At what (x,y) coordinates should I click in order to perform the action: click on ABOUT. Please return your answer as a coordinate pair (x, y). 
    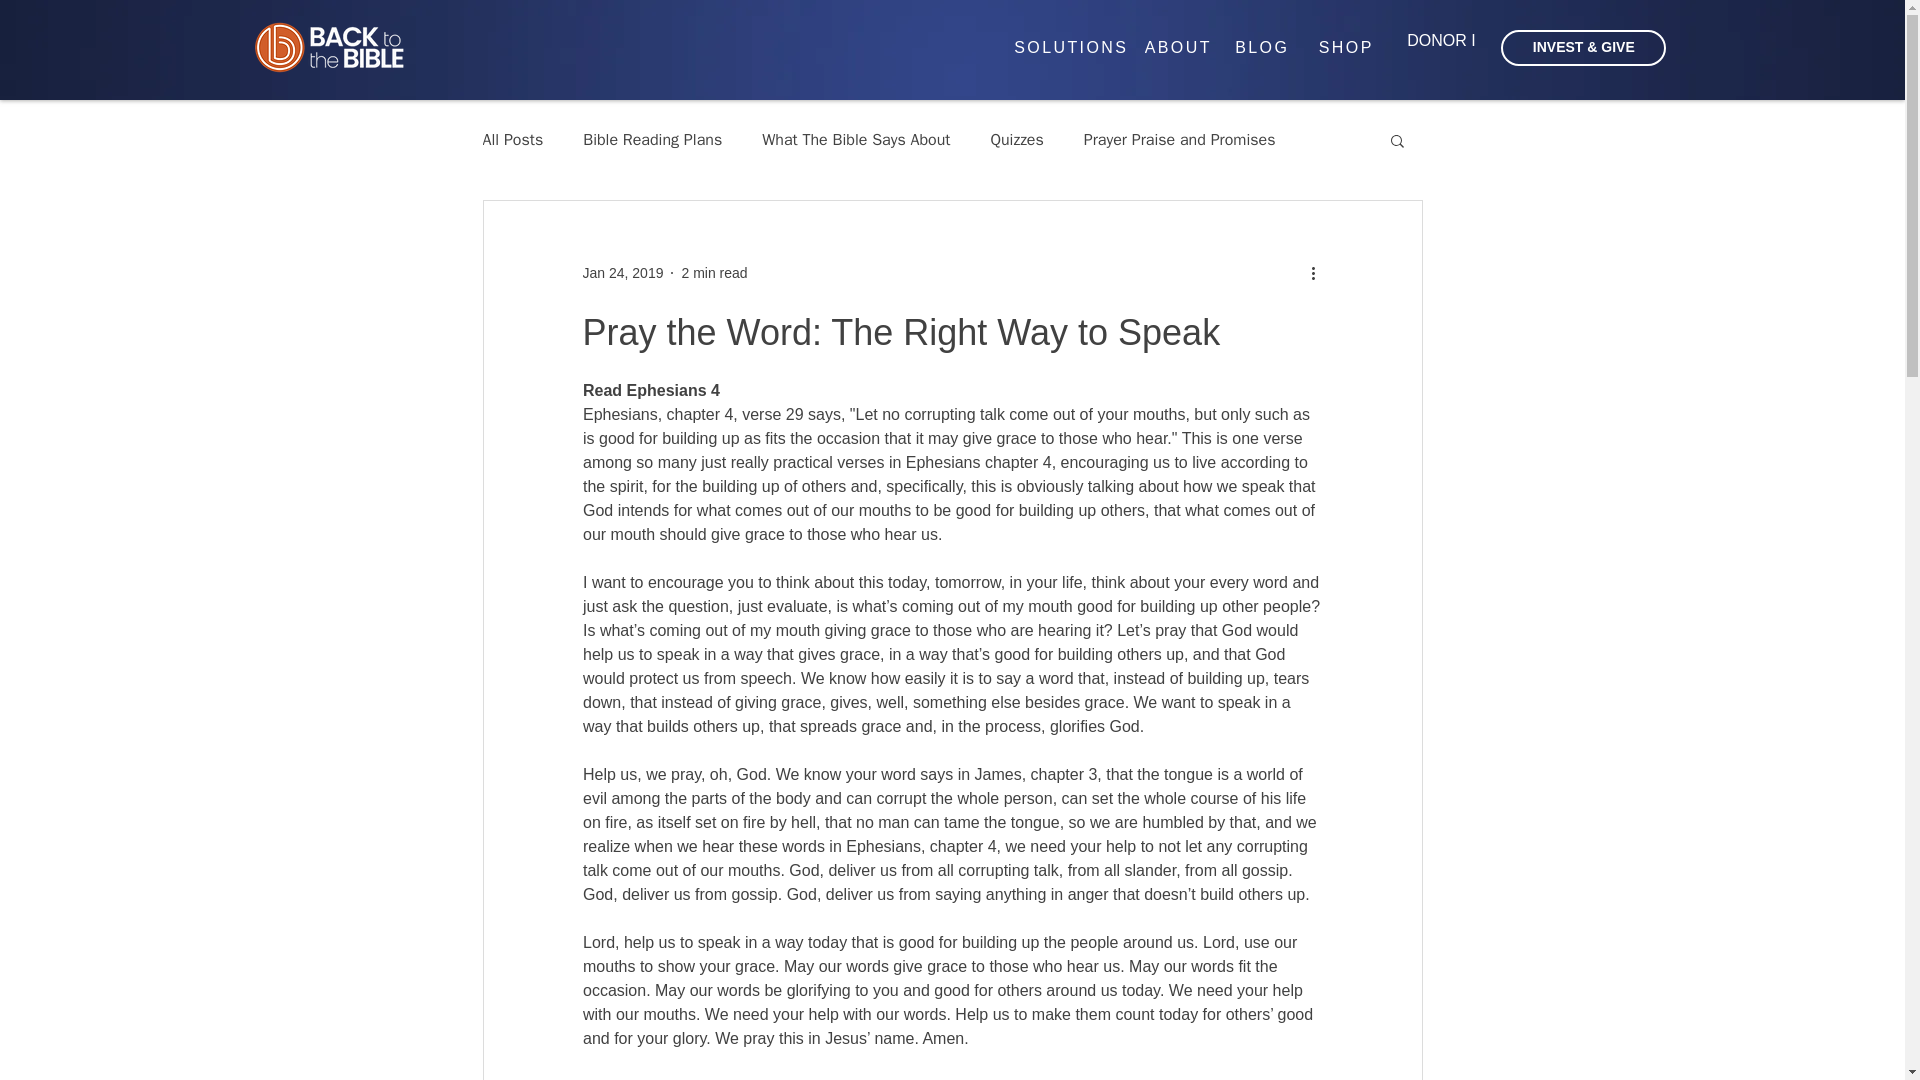
    Looking at the image, I should click on (1178, 48).